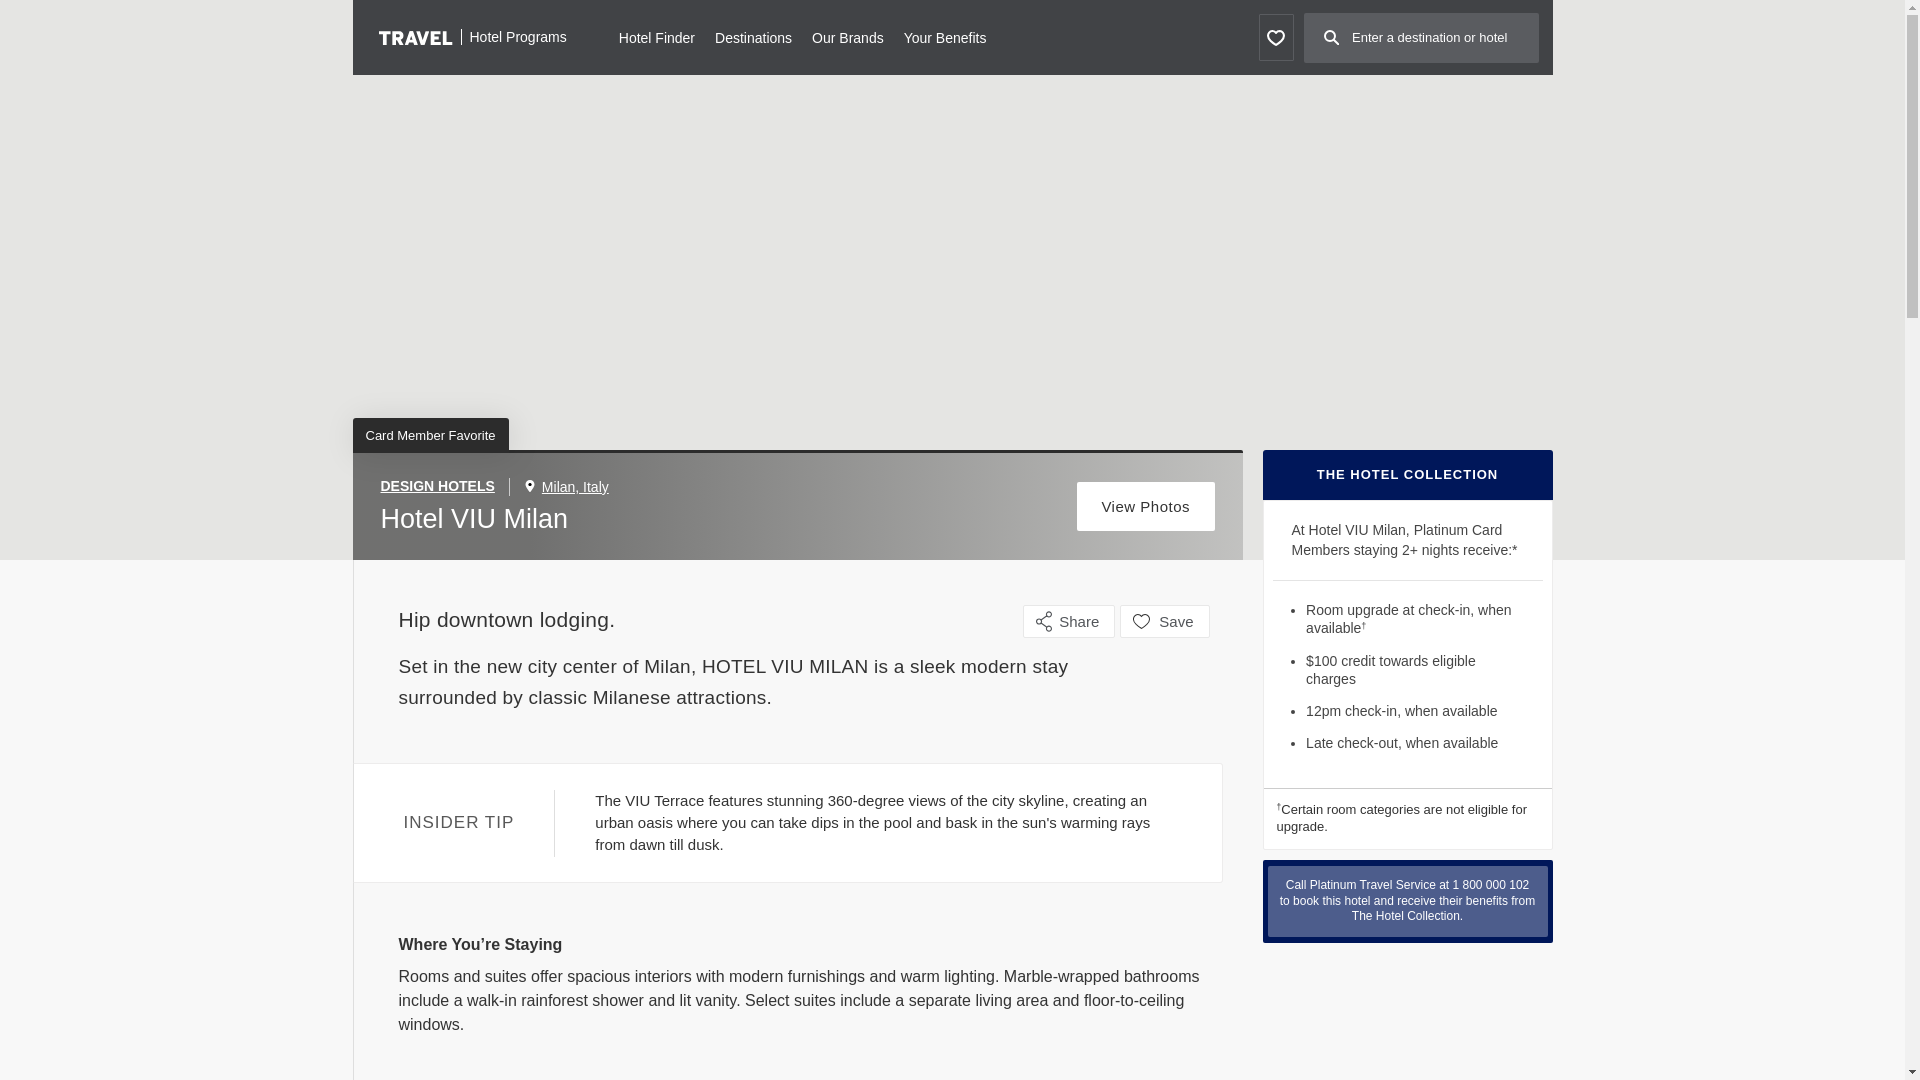 This screenshot has width=1920, height=1080. Describe the element at coordinates (444, 486) in the screenshot. I see `DESIGN HOTELS` at that location.